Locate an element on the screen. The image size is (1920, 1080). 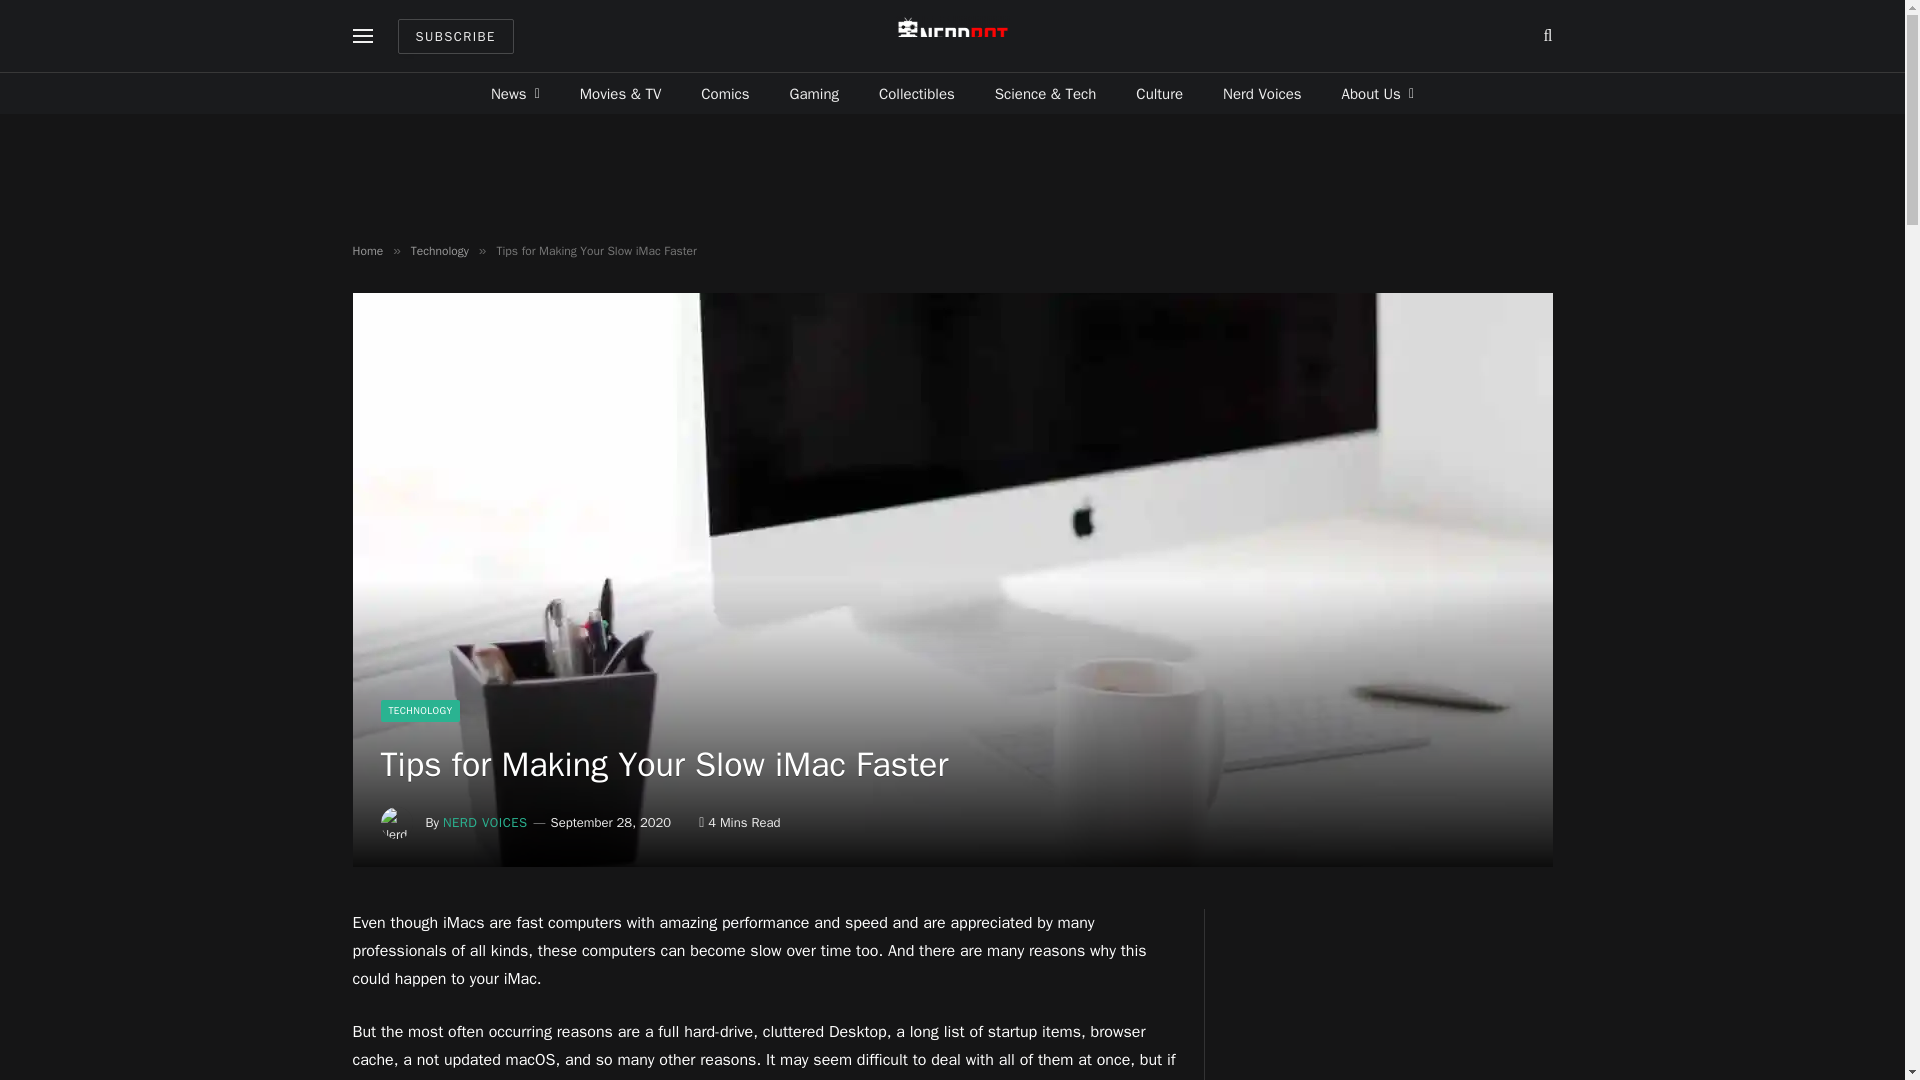
News is located at coordinates (515, 94).